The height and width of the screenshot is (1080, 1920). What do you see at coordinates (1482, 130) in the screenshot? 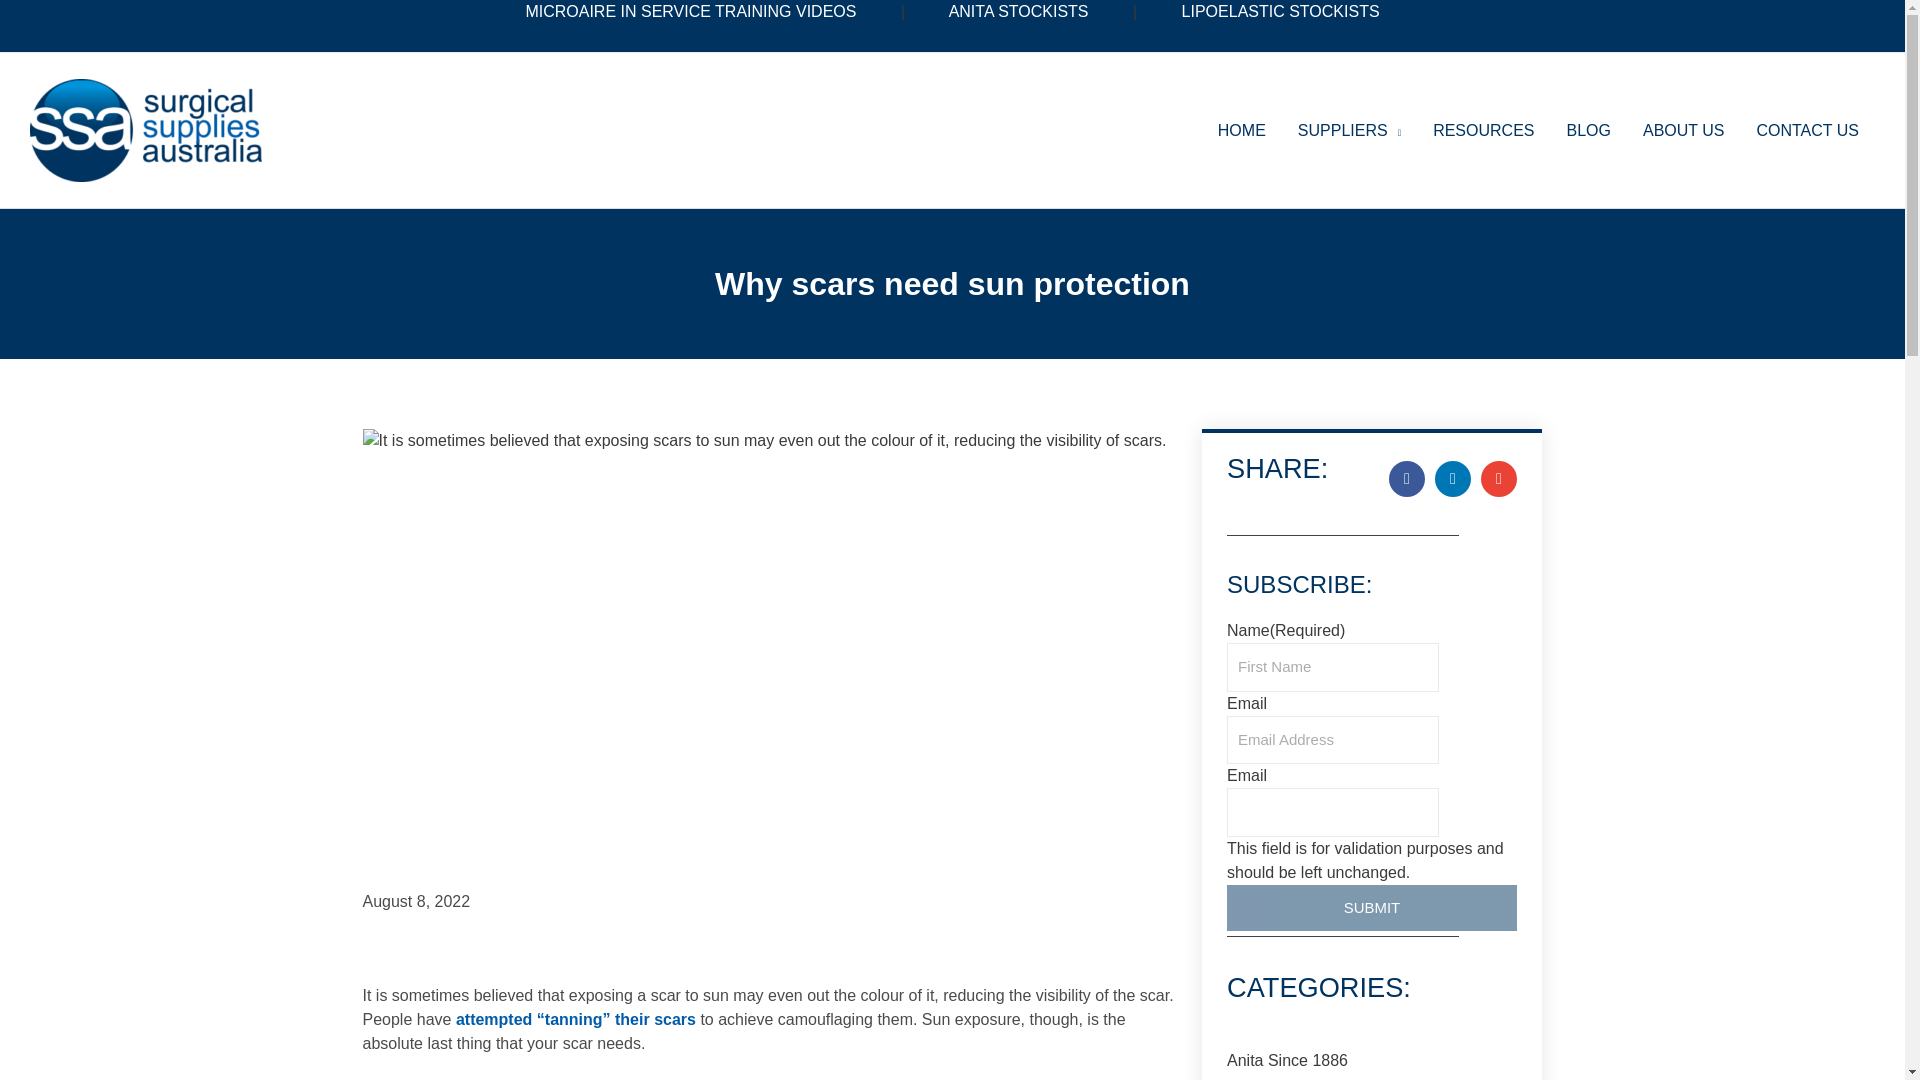
I see `RESOURCES` at bounding box center [1482, 130].